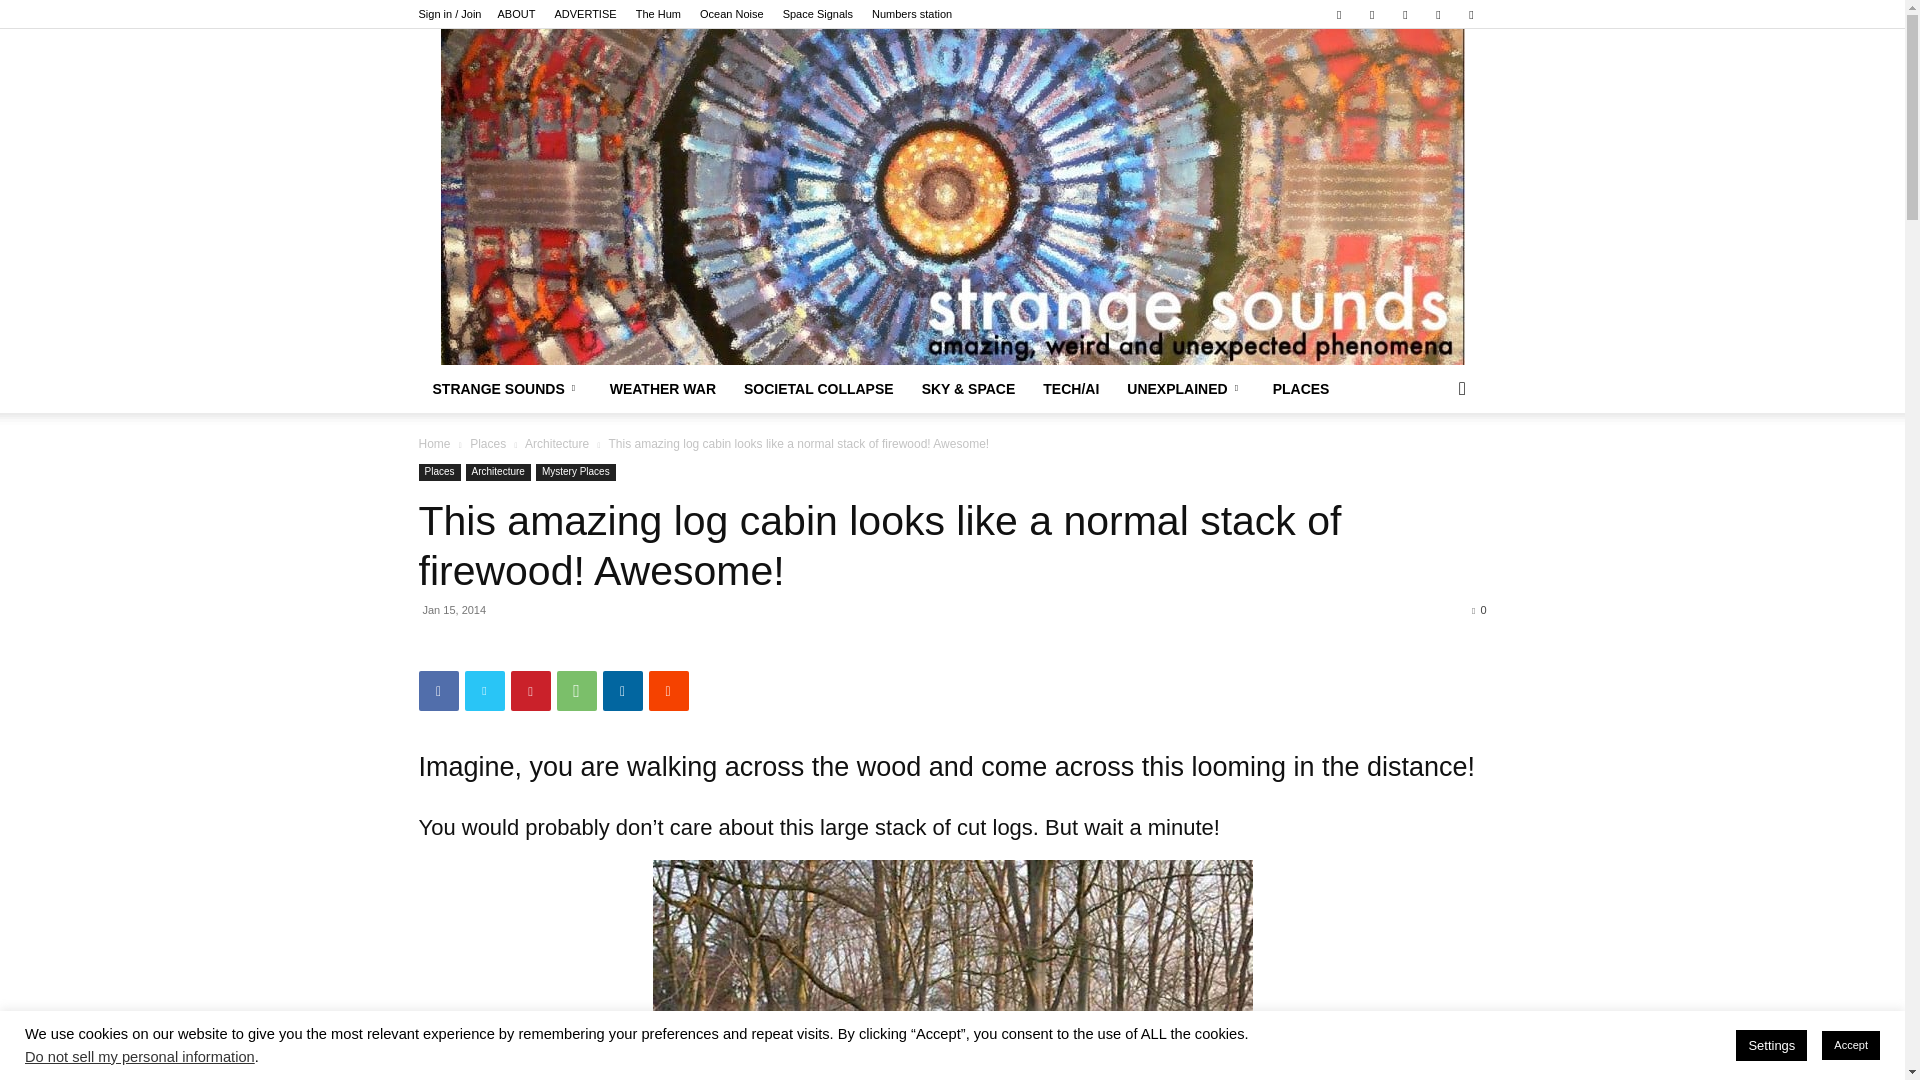 Image resolution: width=1920 pixels, height=1080 pixels. Describe the element at coordinates (516, 14) in the screenshot. I see `About Strange Sounds` at that location.